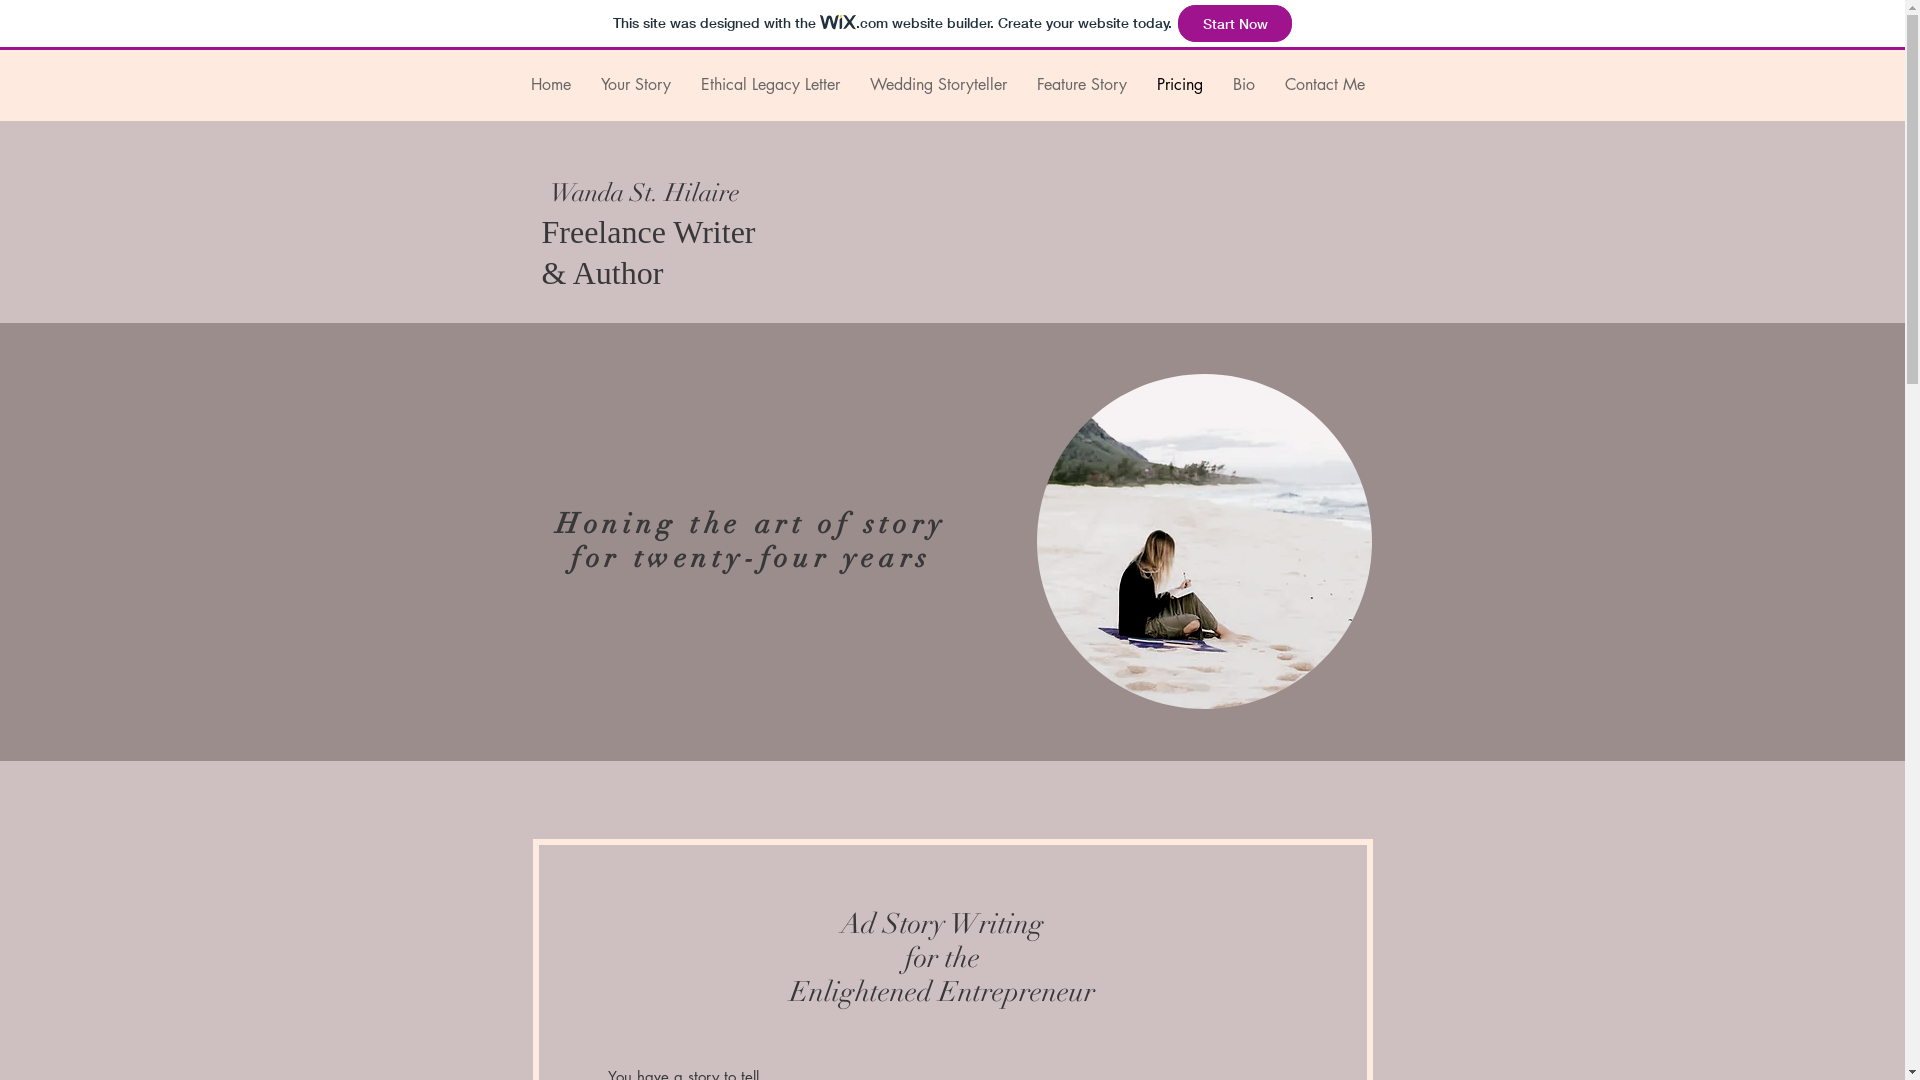 The width and height of the screenshot is (1920, 1080). I want to click on Bio, so click(1244, 85).